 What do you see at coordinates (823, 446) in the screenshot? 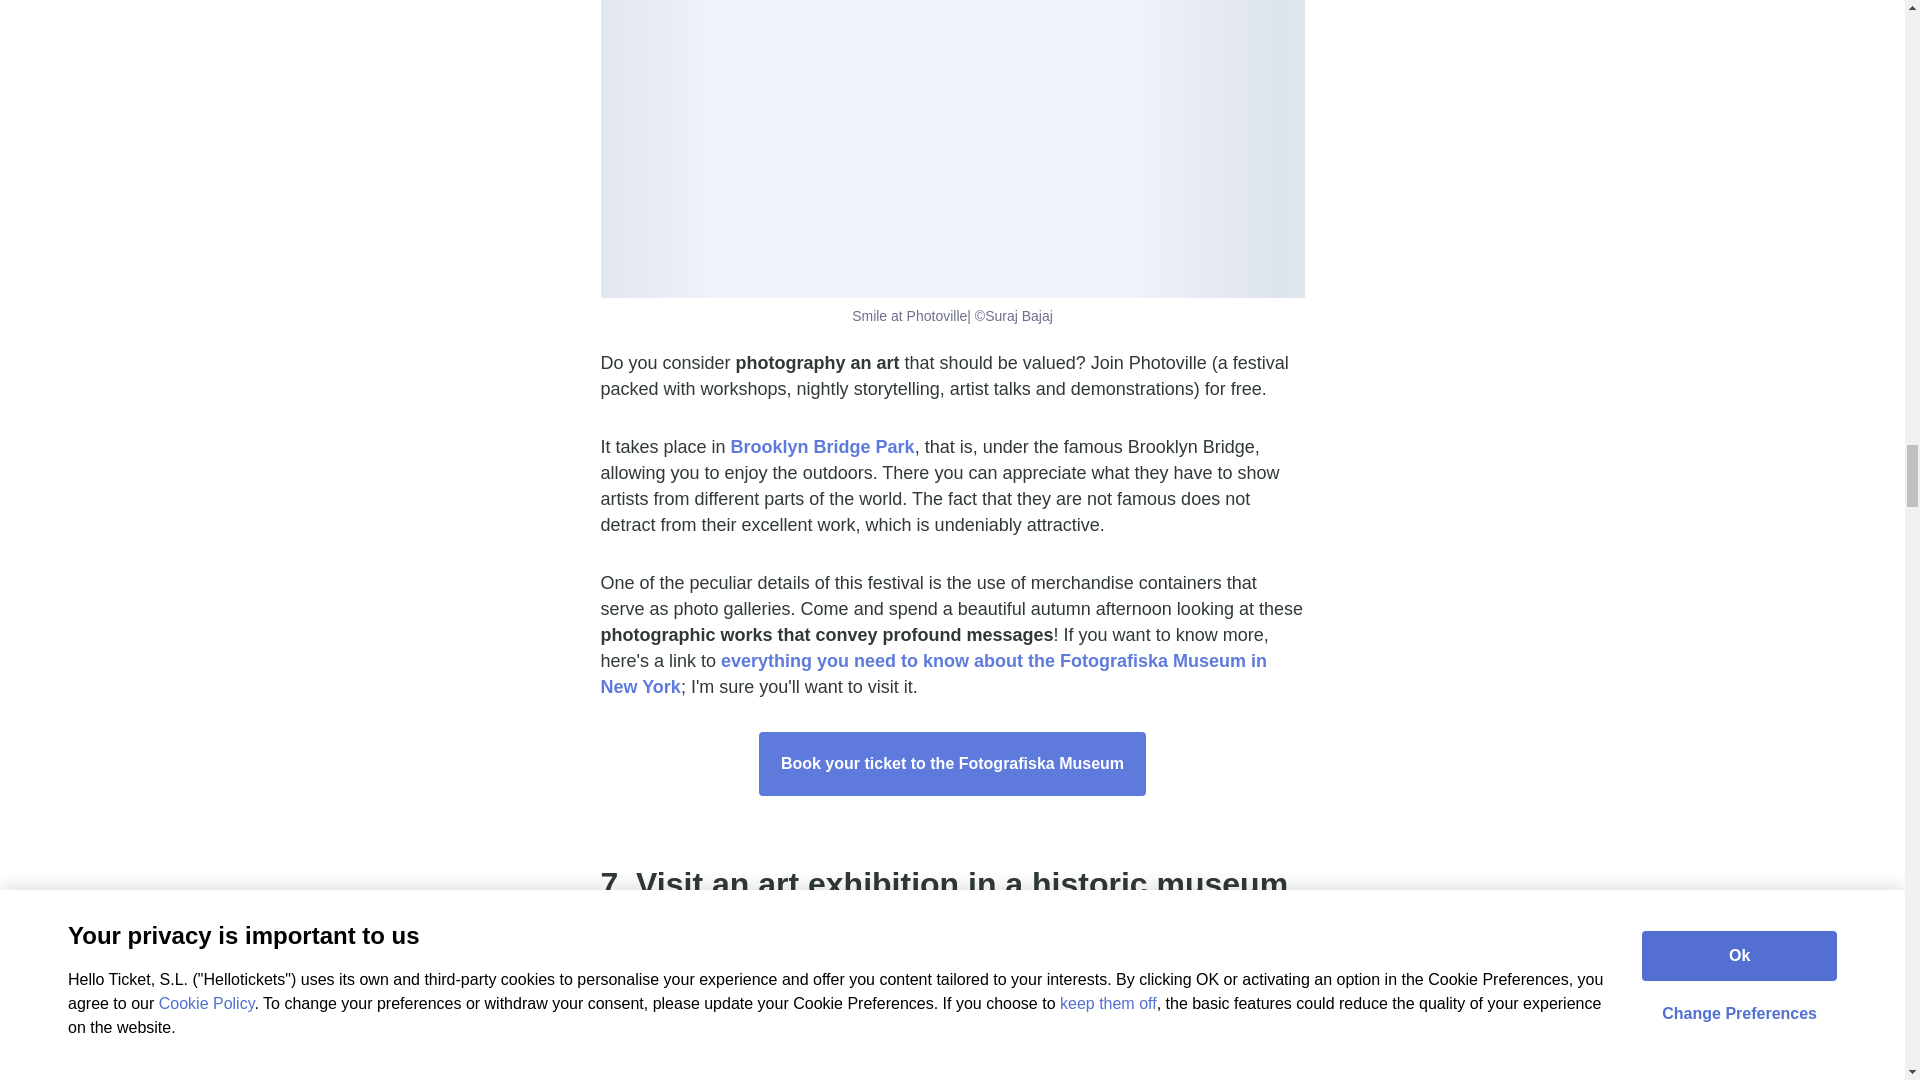
I see `Brooklyn Bridge Park` at bounding box center [823, 446].